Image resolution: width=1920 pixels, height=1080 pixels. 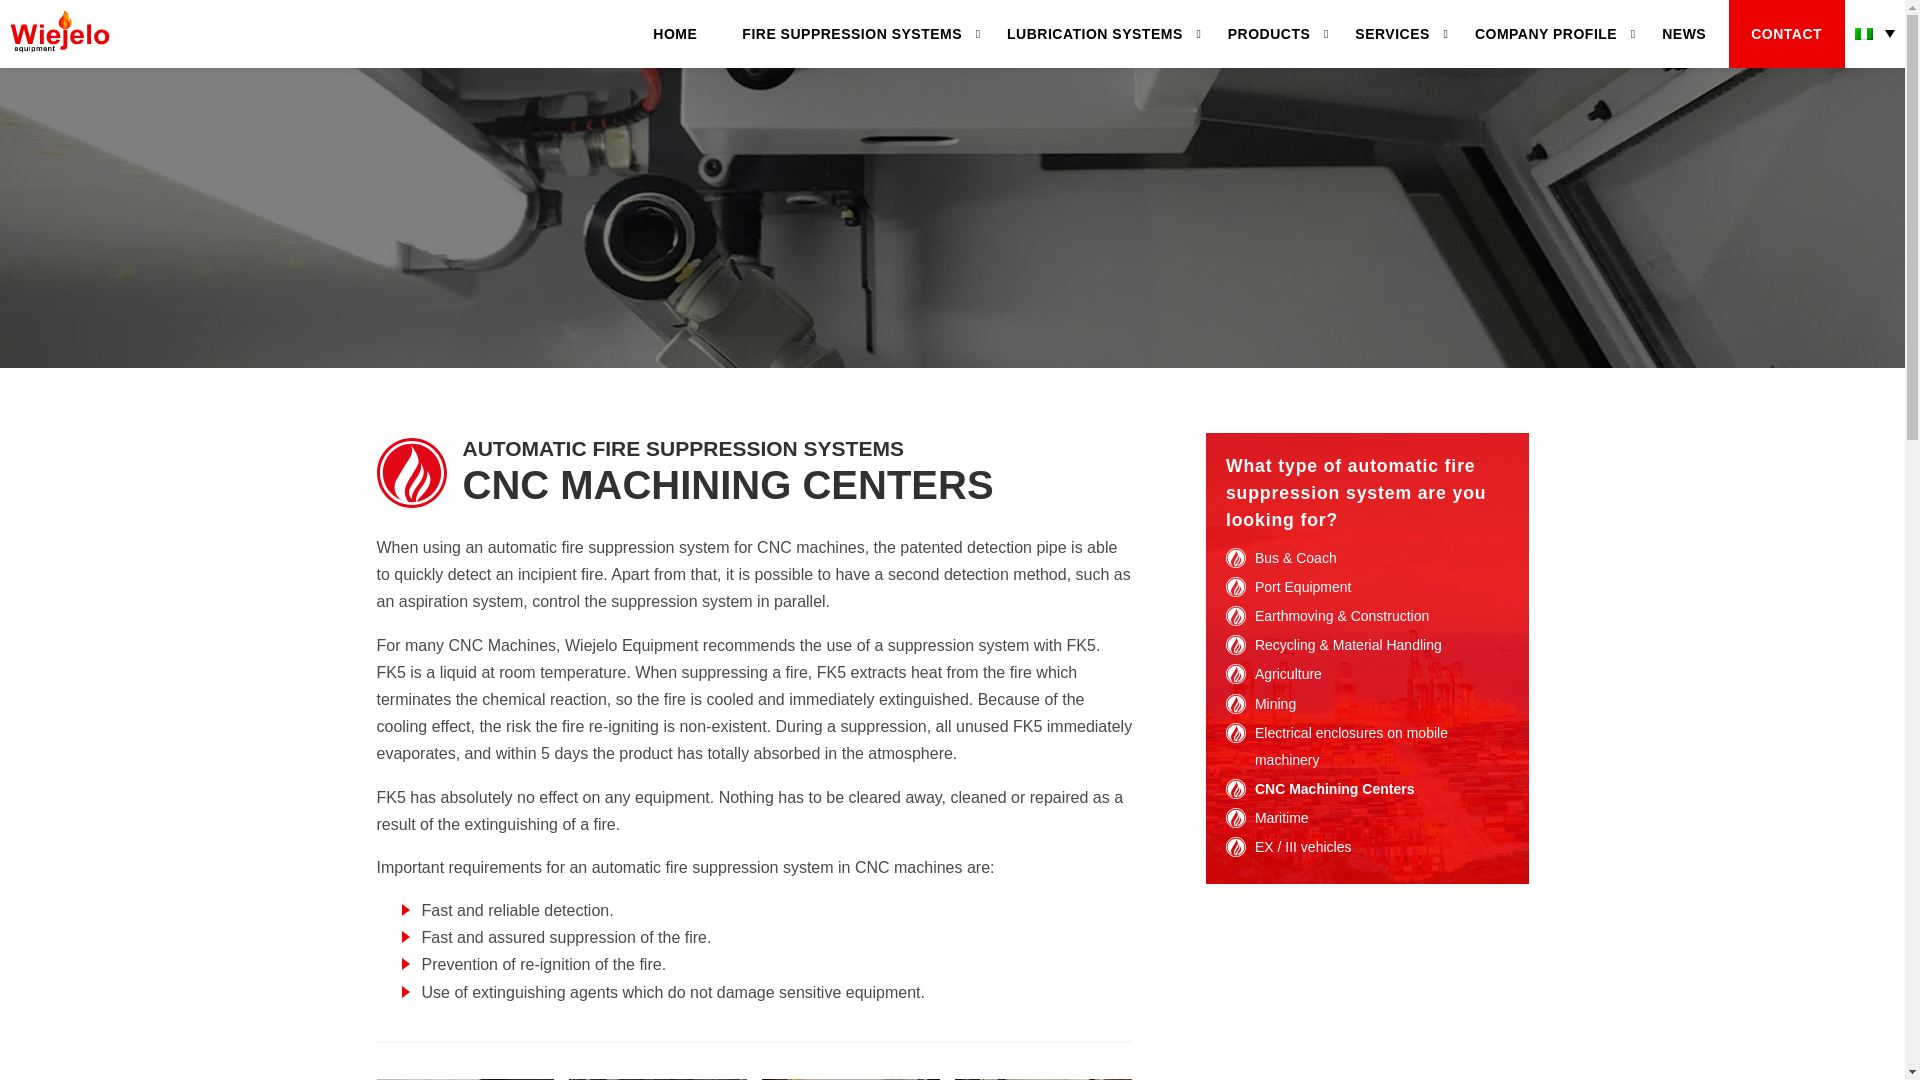 What do you see at coordinates (1268, 34) in the screenshot?
I see `PRODUCTS` at bounding box center [1268, 34].